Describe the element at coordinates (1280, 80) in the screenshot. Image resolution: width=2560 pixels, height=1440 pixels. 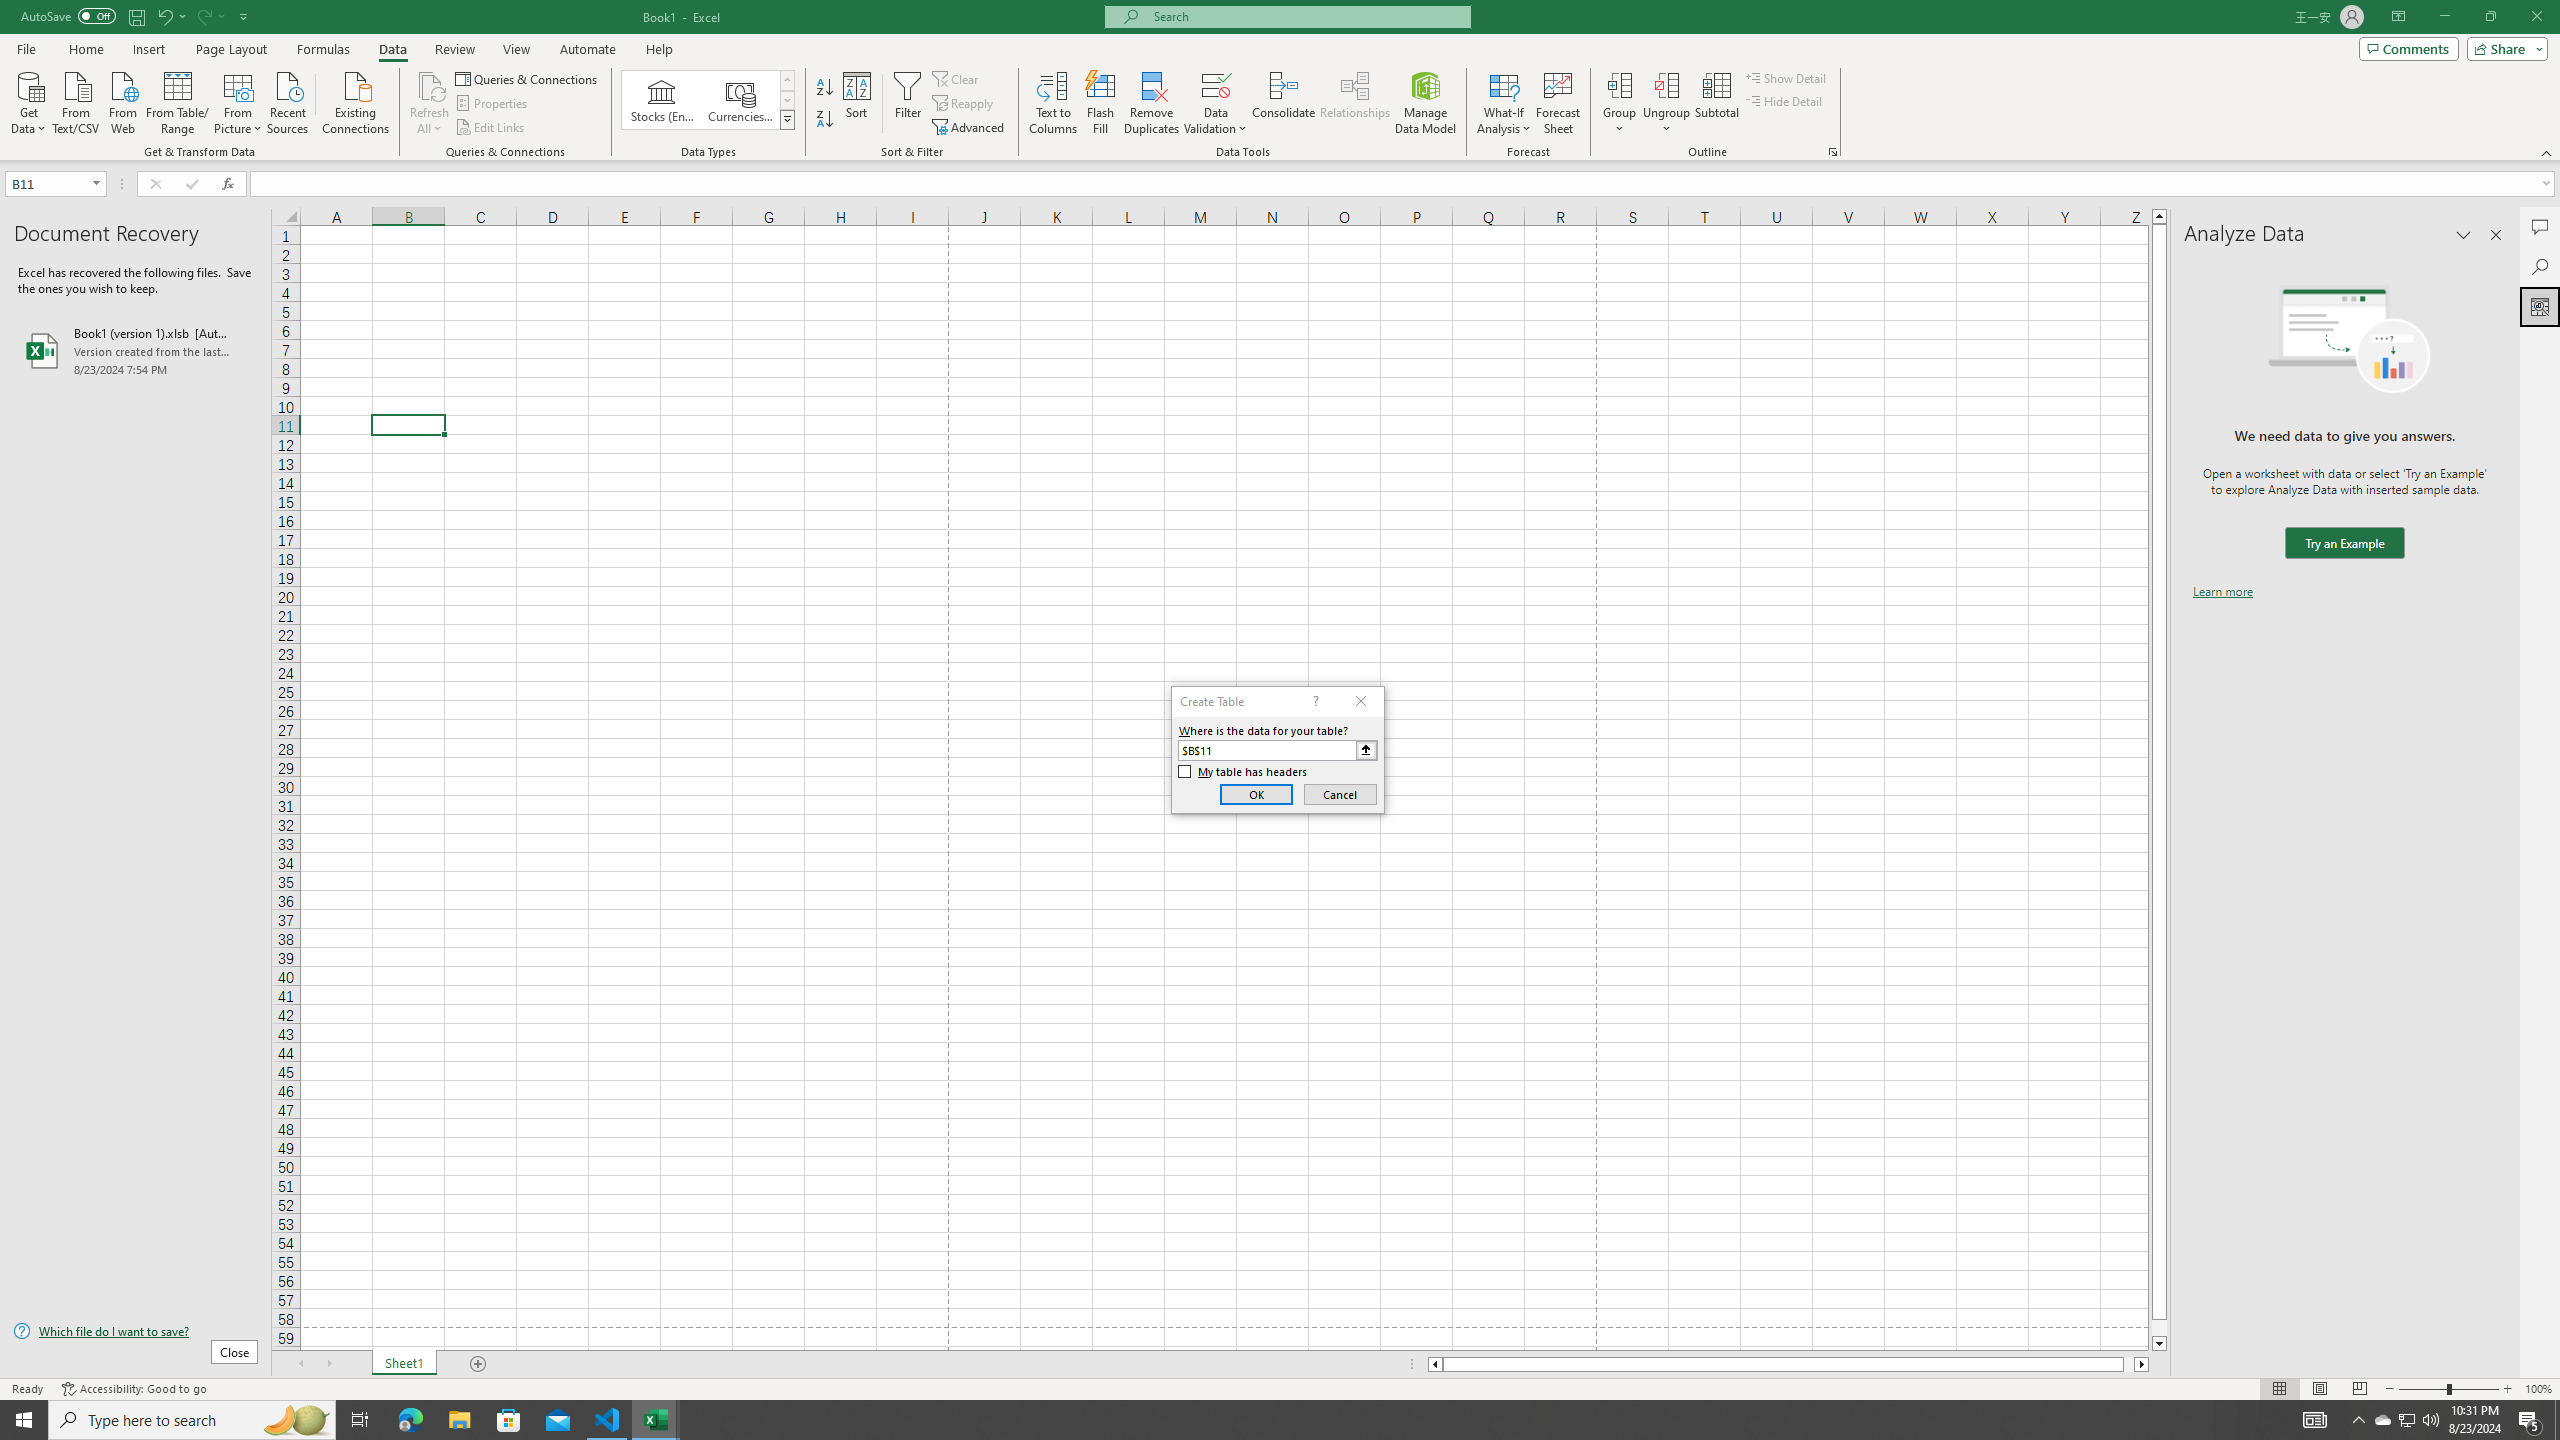
I see `Class: MsoCommandBar` at that location.